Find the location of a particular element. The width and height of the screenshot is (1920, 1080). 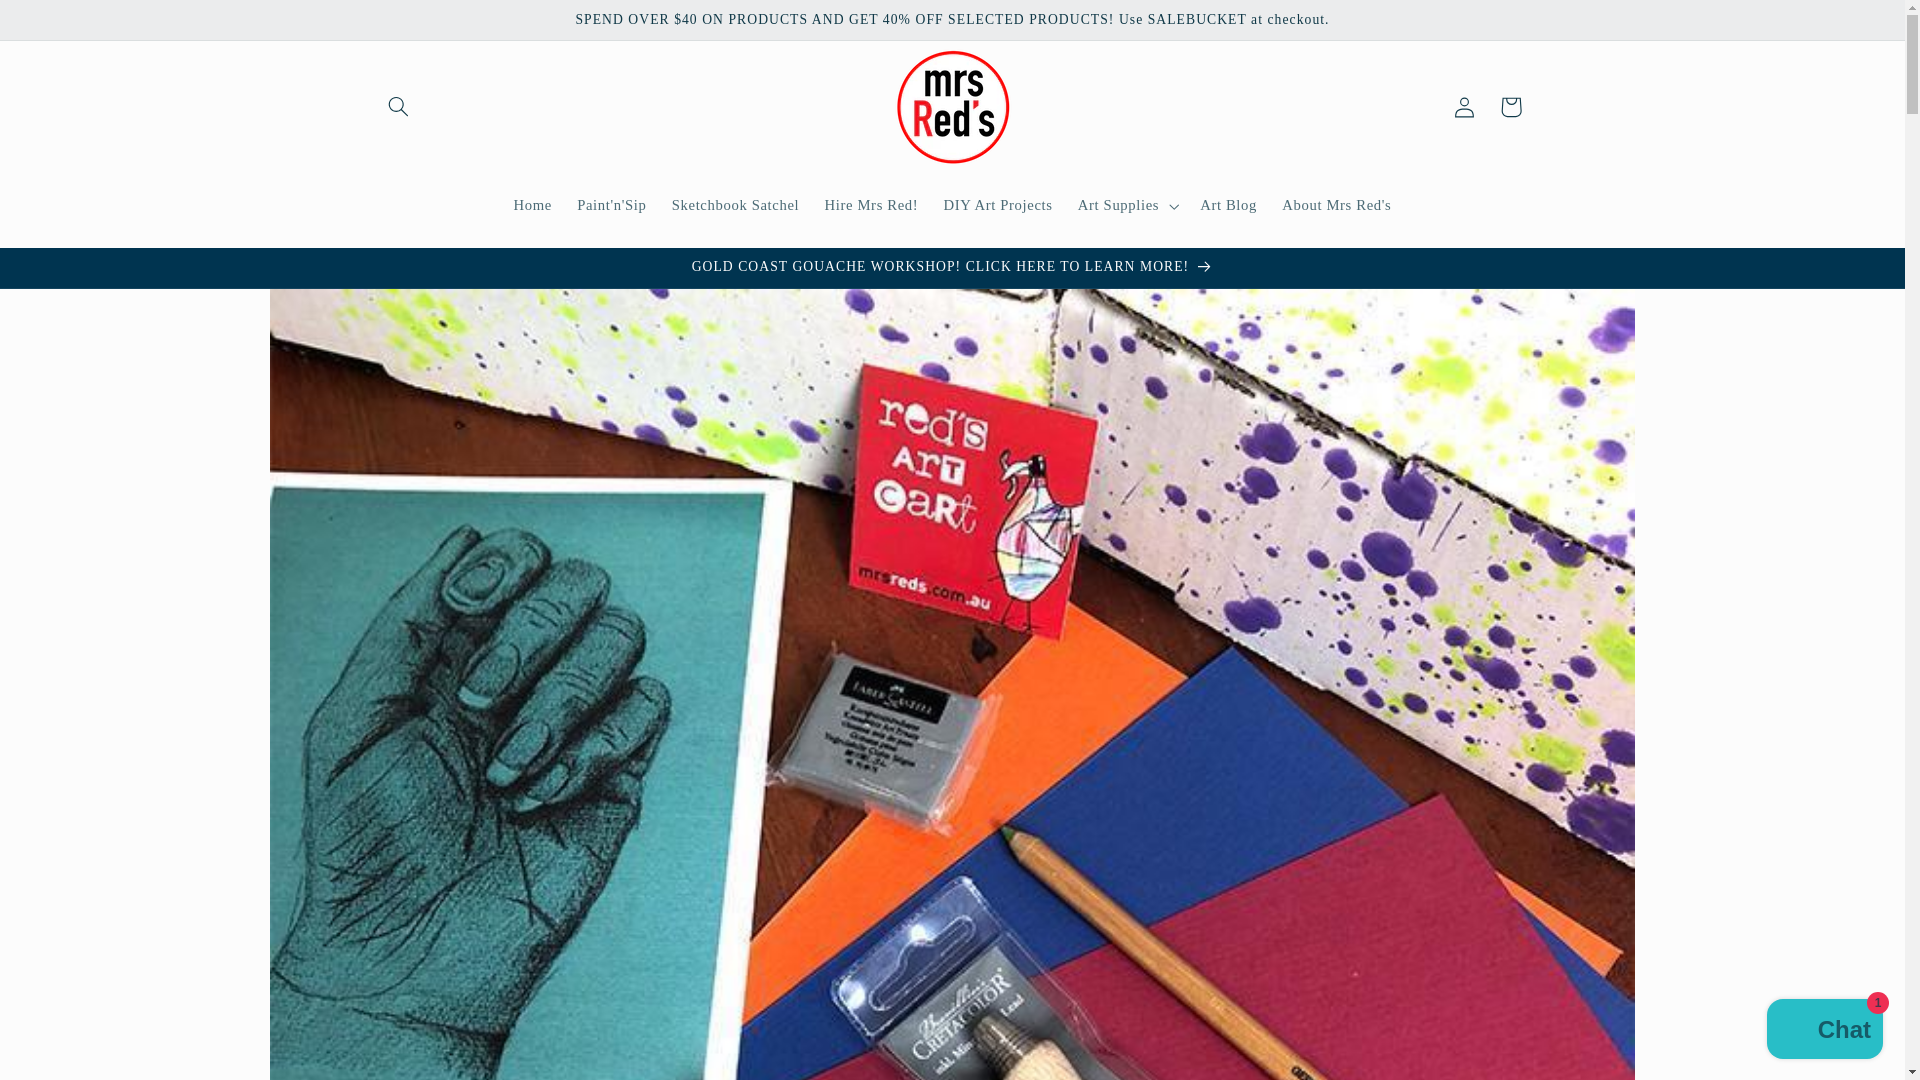

Shopify online store chat is located at coordinates (1824, 1031).